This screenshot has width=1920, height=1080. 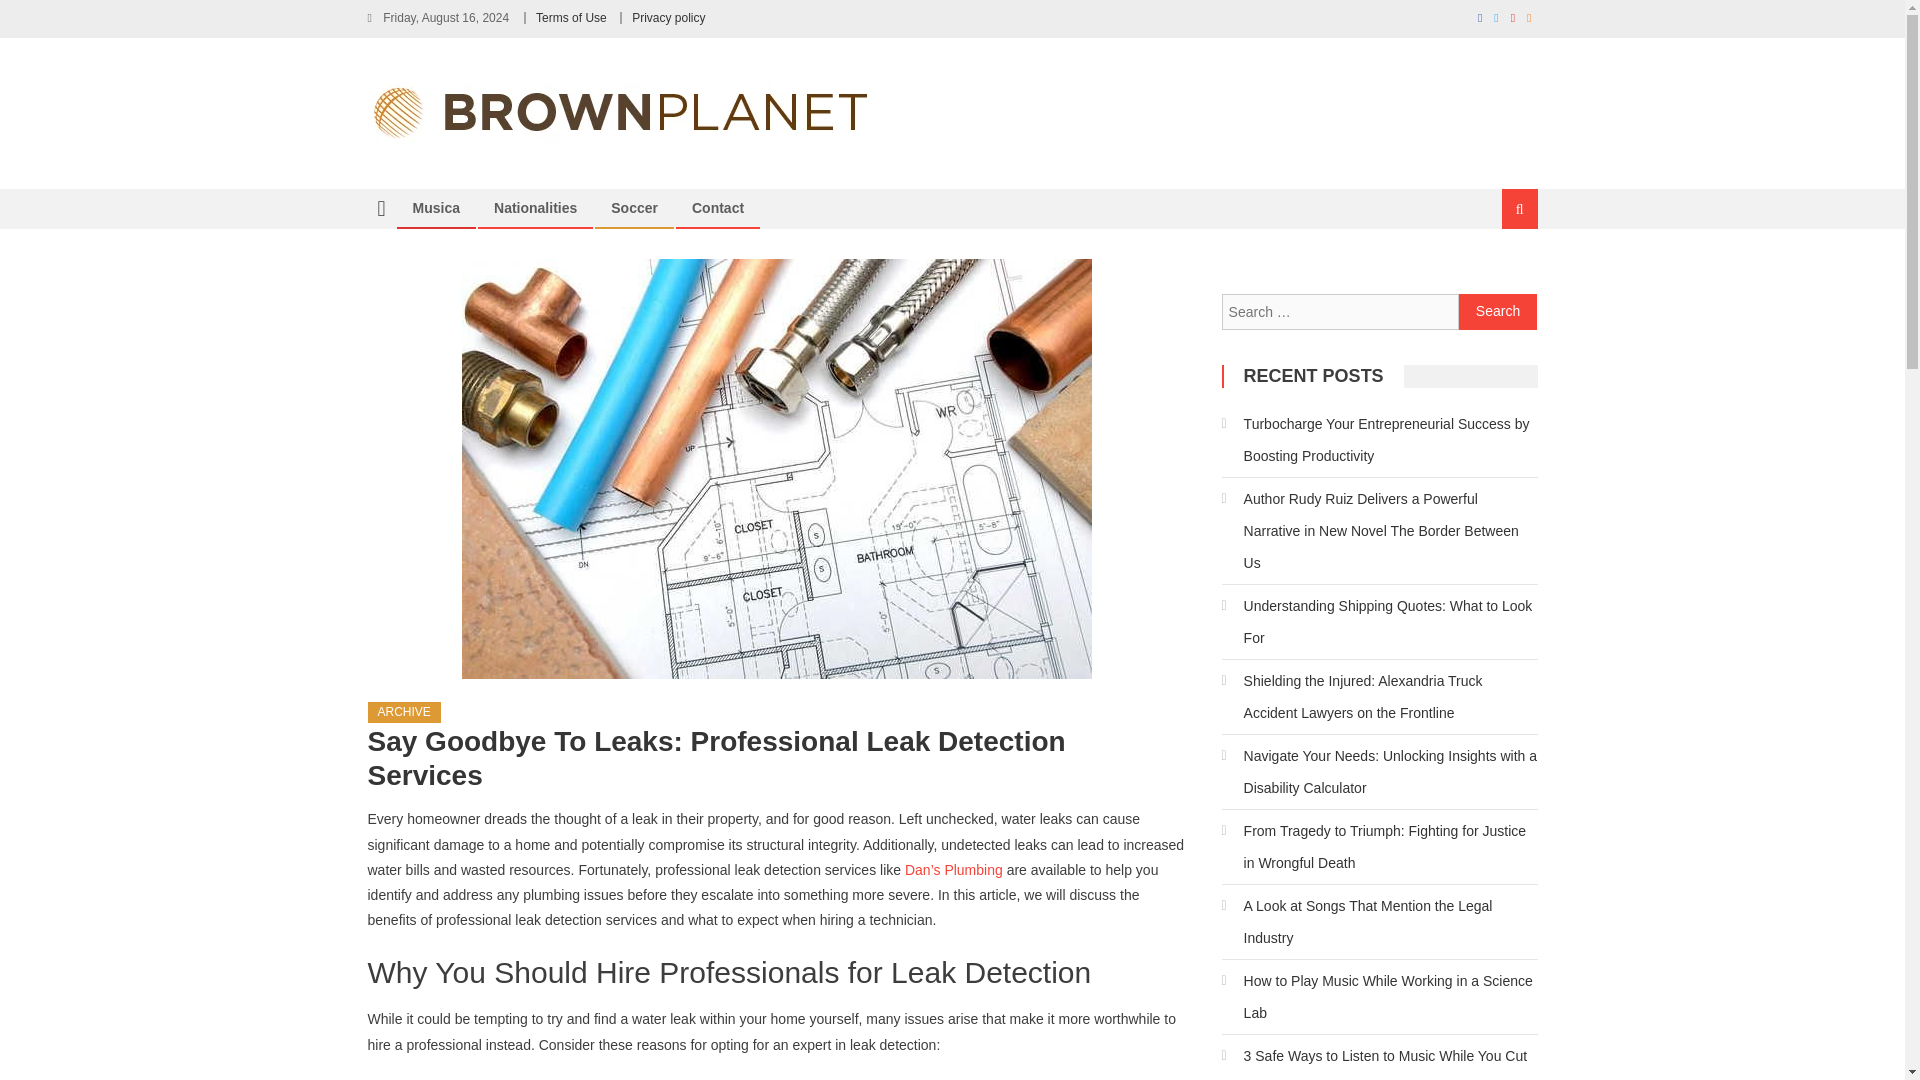 I want to click on Search, so click(x=1498, y=312).